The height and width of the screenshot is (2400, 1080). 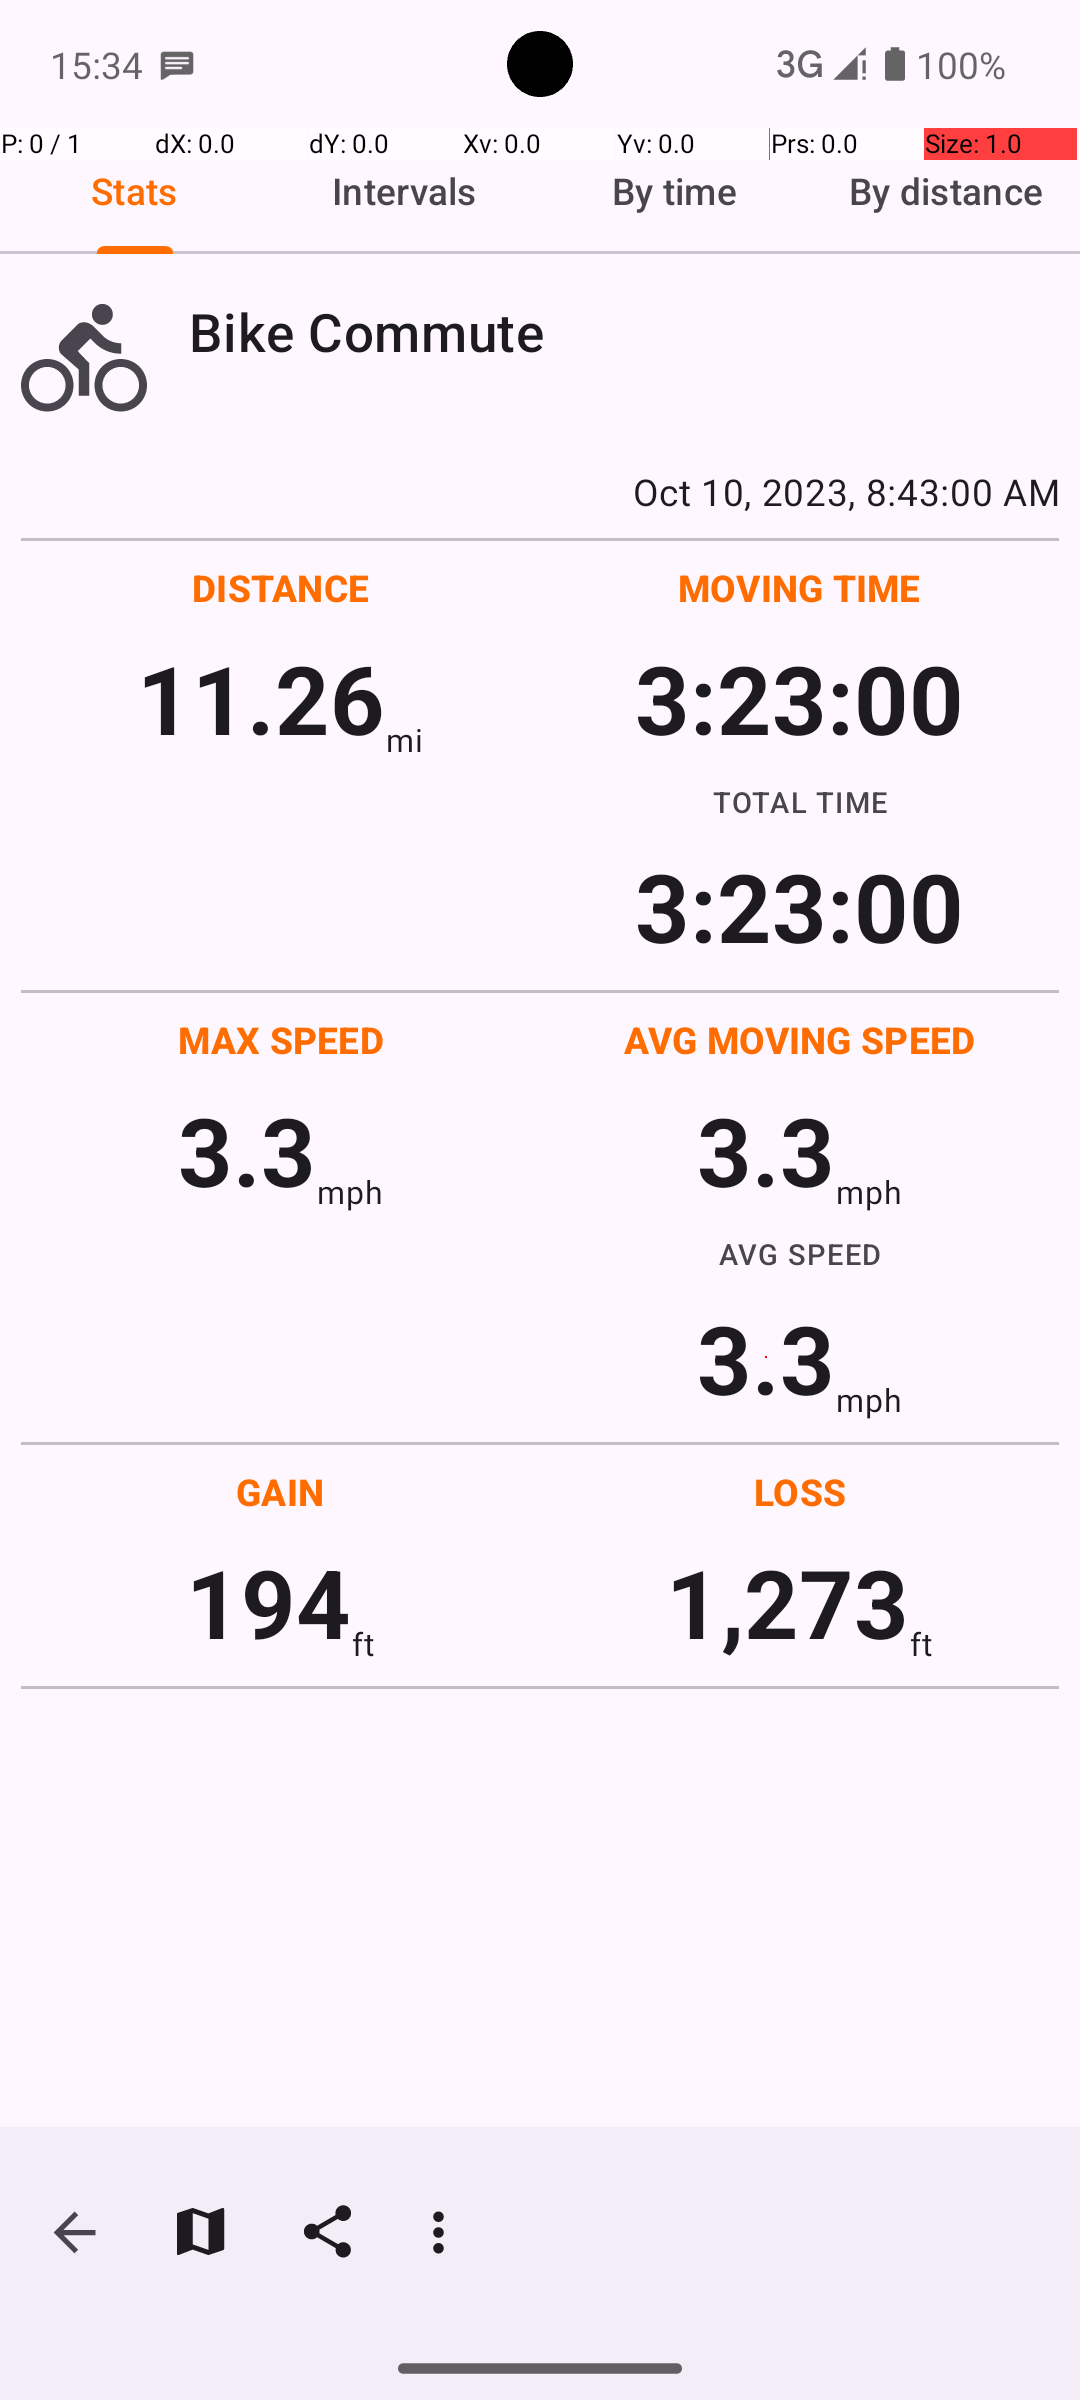 What do you see at coordinates (800, 801) in the screenshot?
I see `TOTAL TIME` at bounding box center [800, 801].